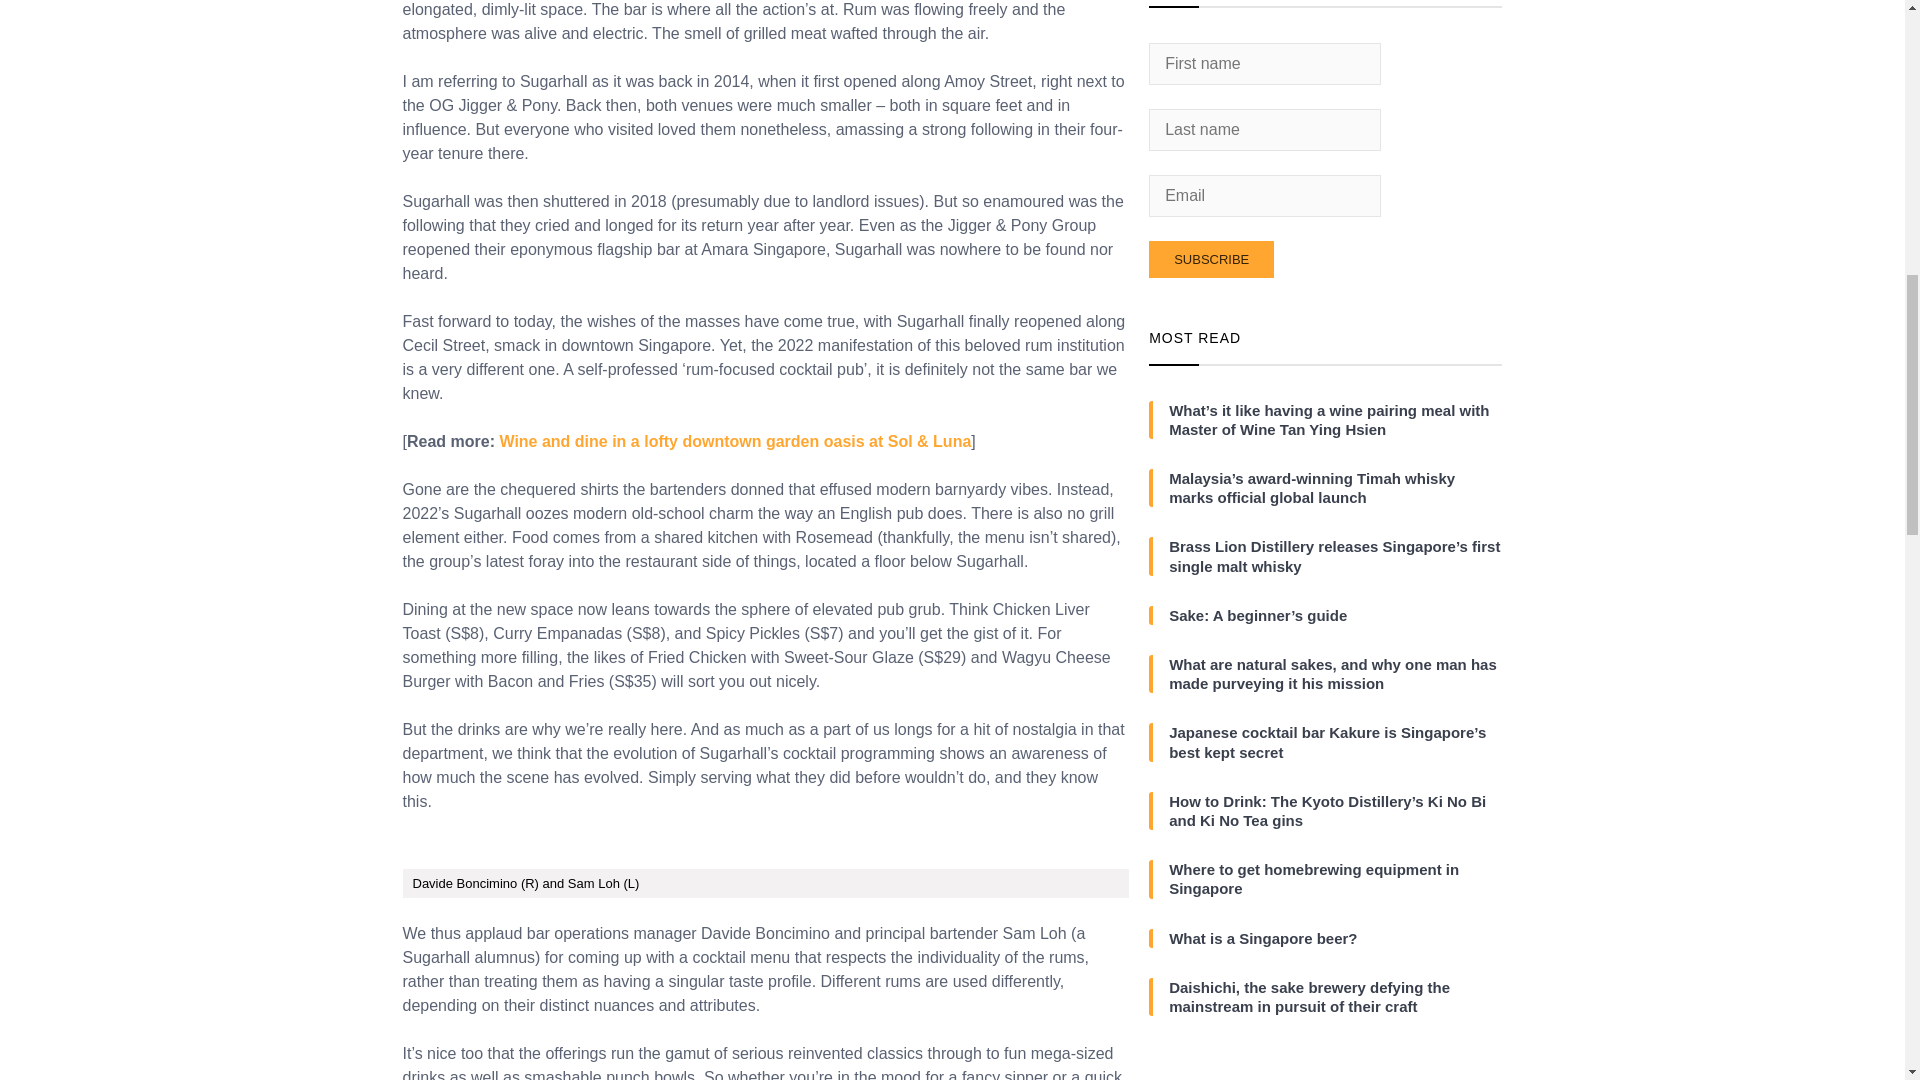 The height and width of the screenshot is (1080, 1920). Describe the element at coordinates (1335, 938) in the screenshot. I see `What is a Singapore beer?` at that location.